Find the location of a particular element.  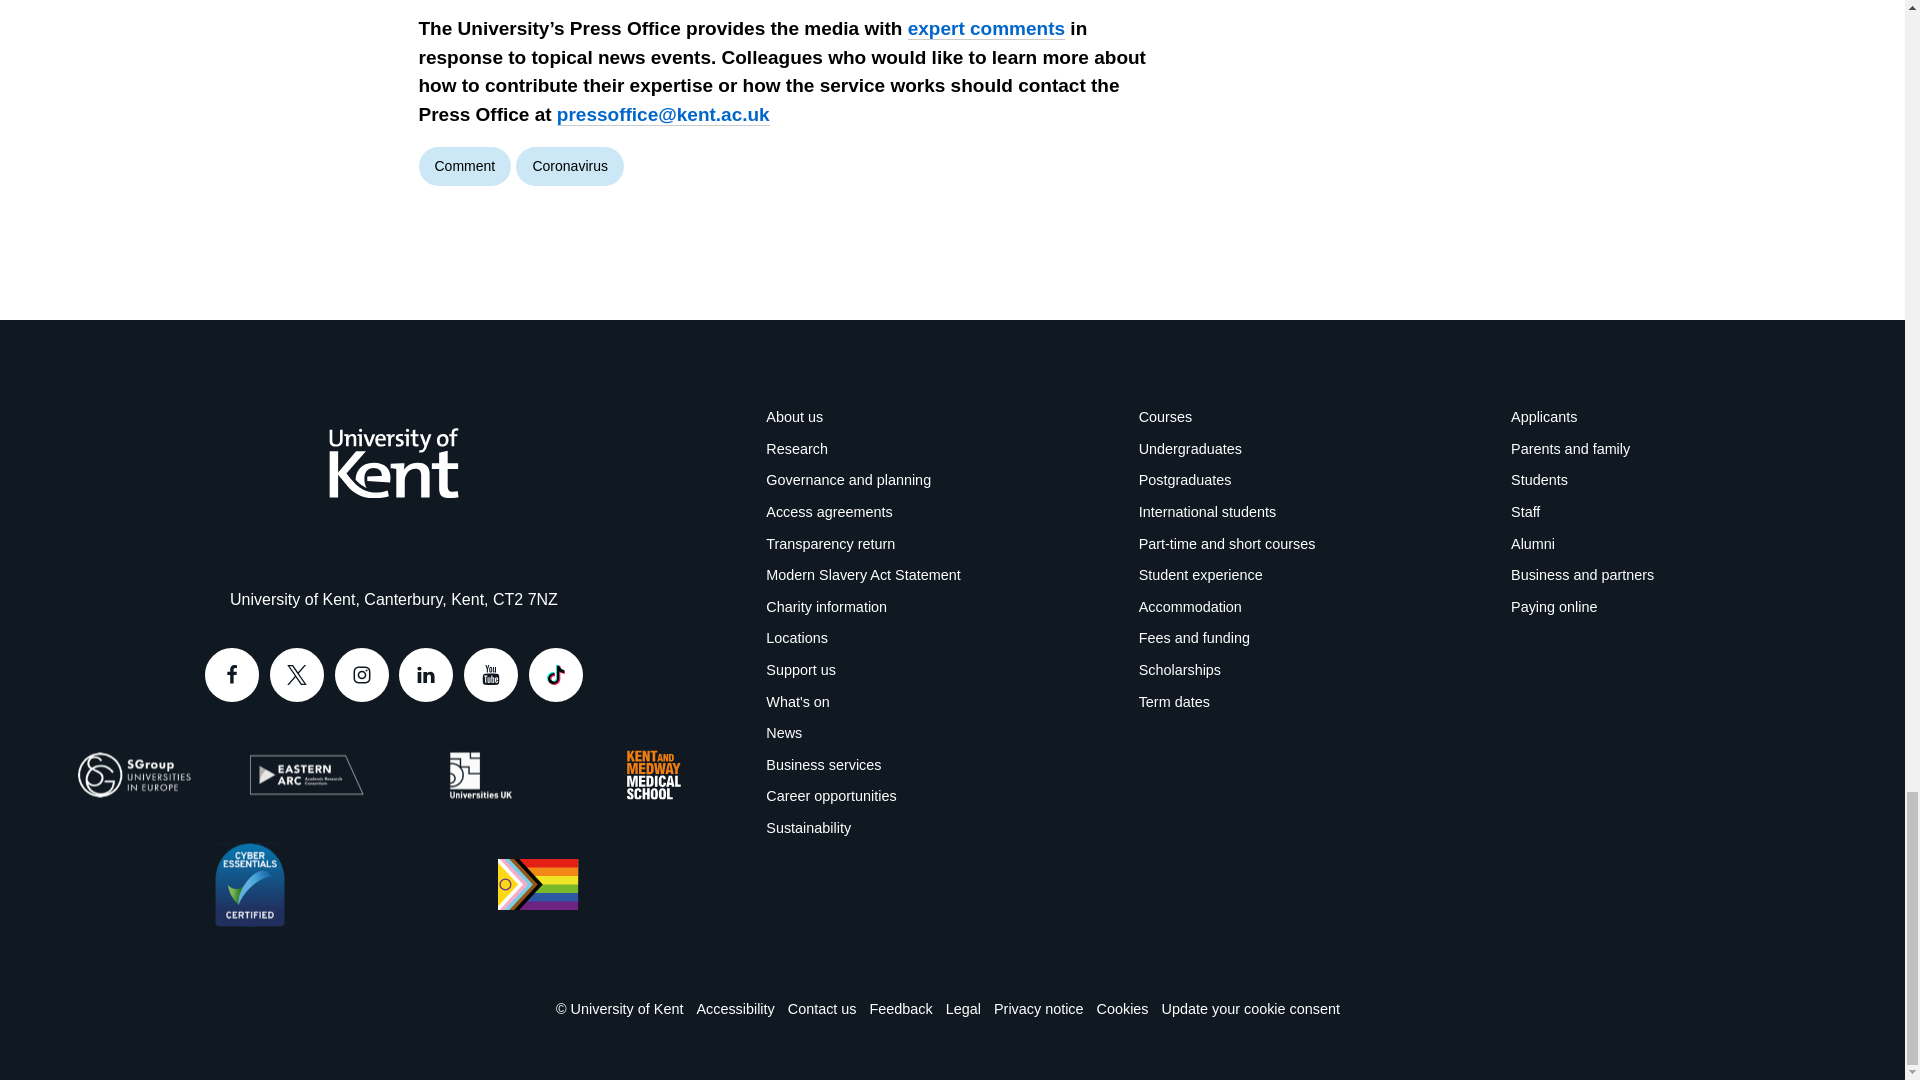

expert comments is located at coordinates (986, 28).